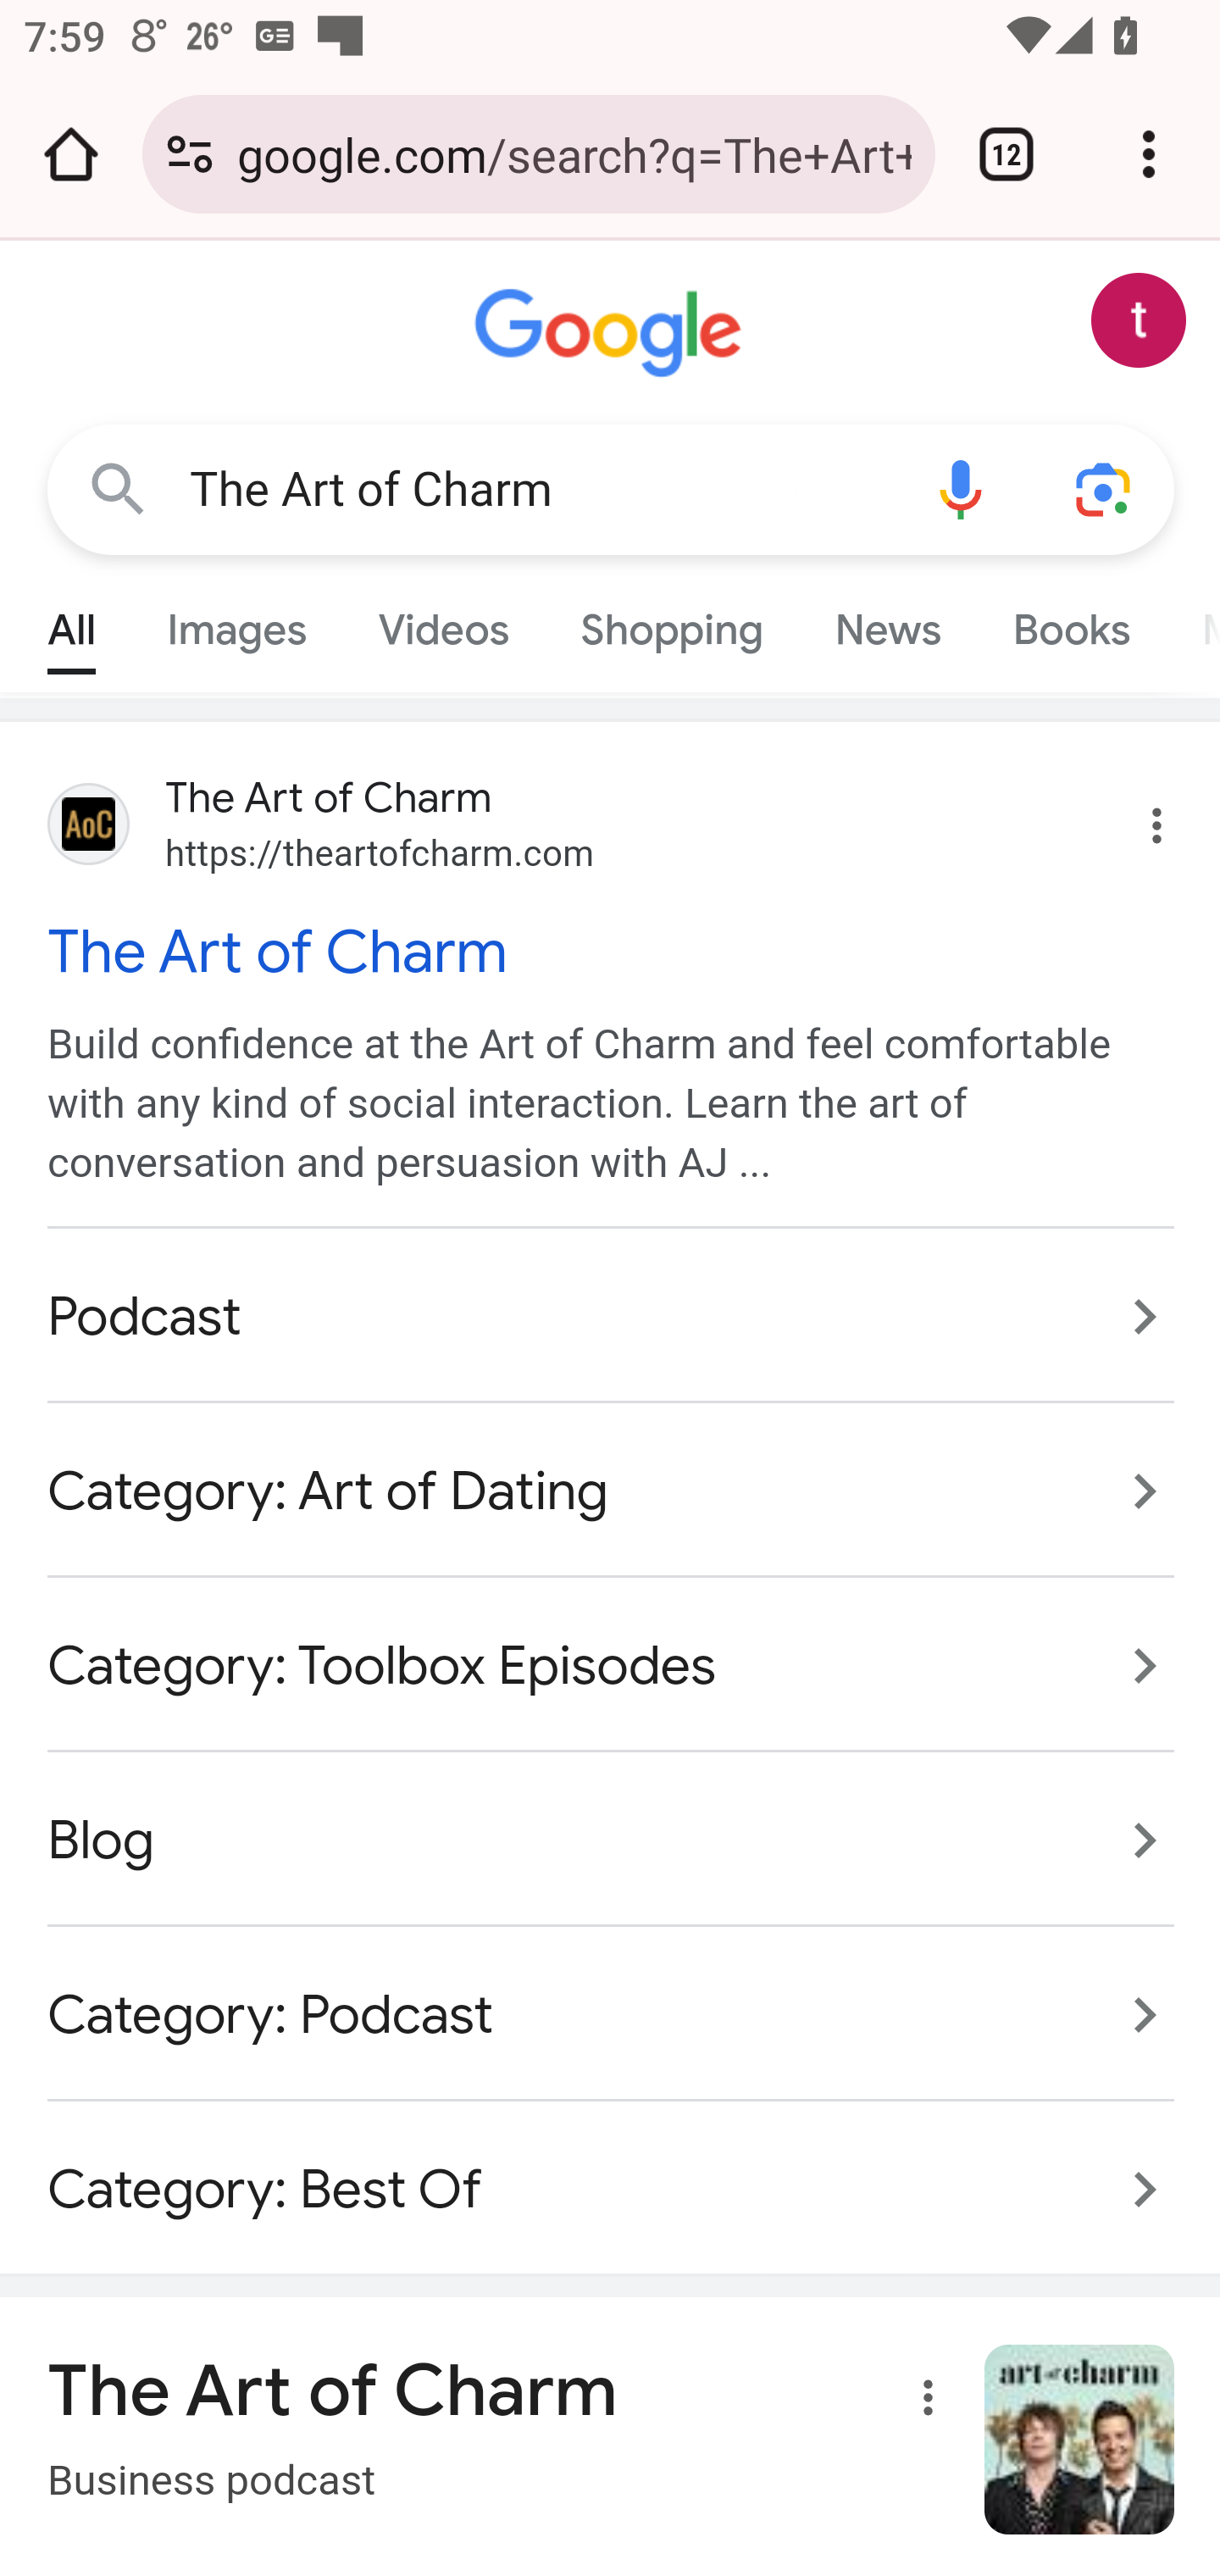  What do you see at coordinates (612, 1492) in the screenshot?
I see `Category: Art of Dating` at bounding box center [612, 1492].